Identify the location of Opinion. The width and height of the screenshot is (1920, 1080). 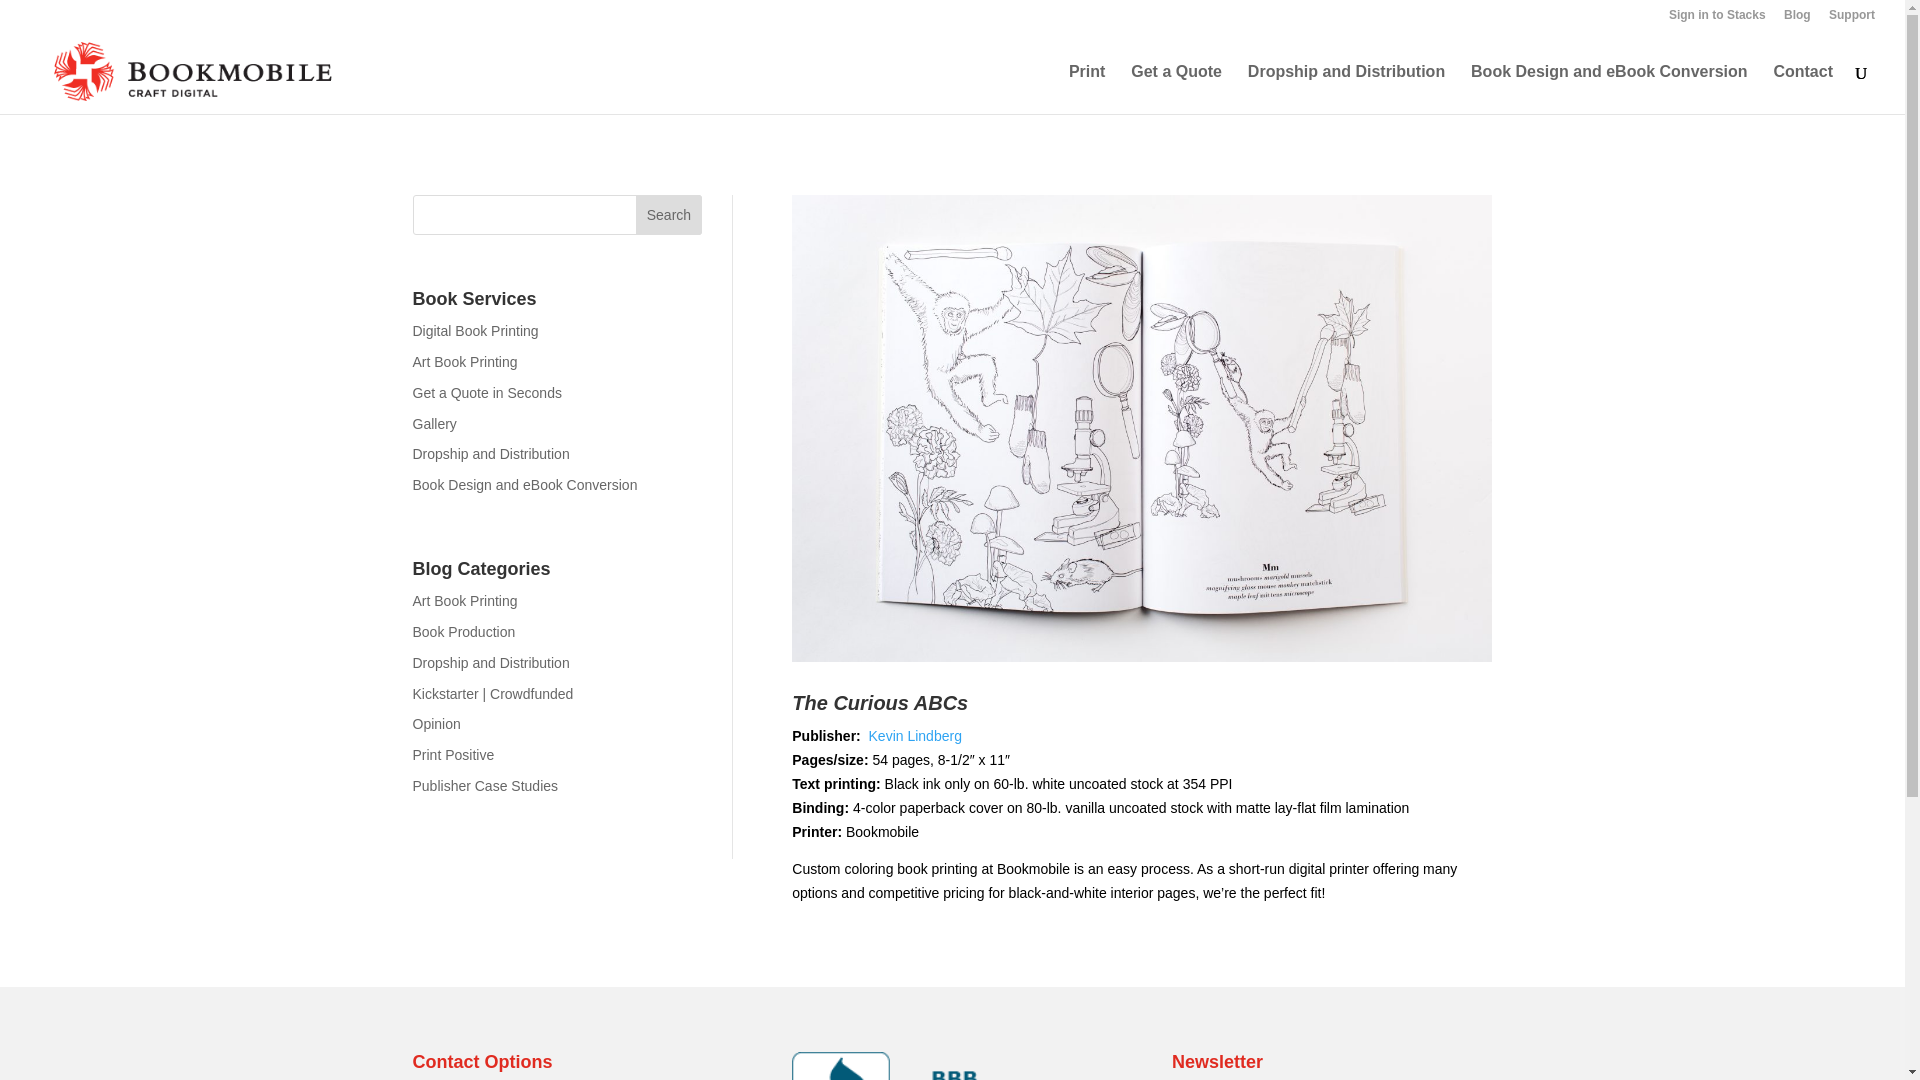
(436, 724).